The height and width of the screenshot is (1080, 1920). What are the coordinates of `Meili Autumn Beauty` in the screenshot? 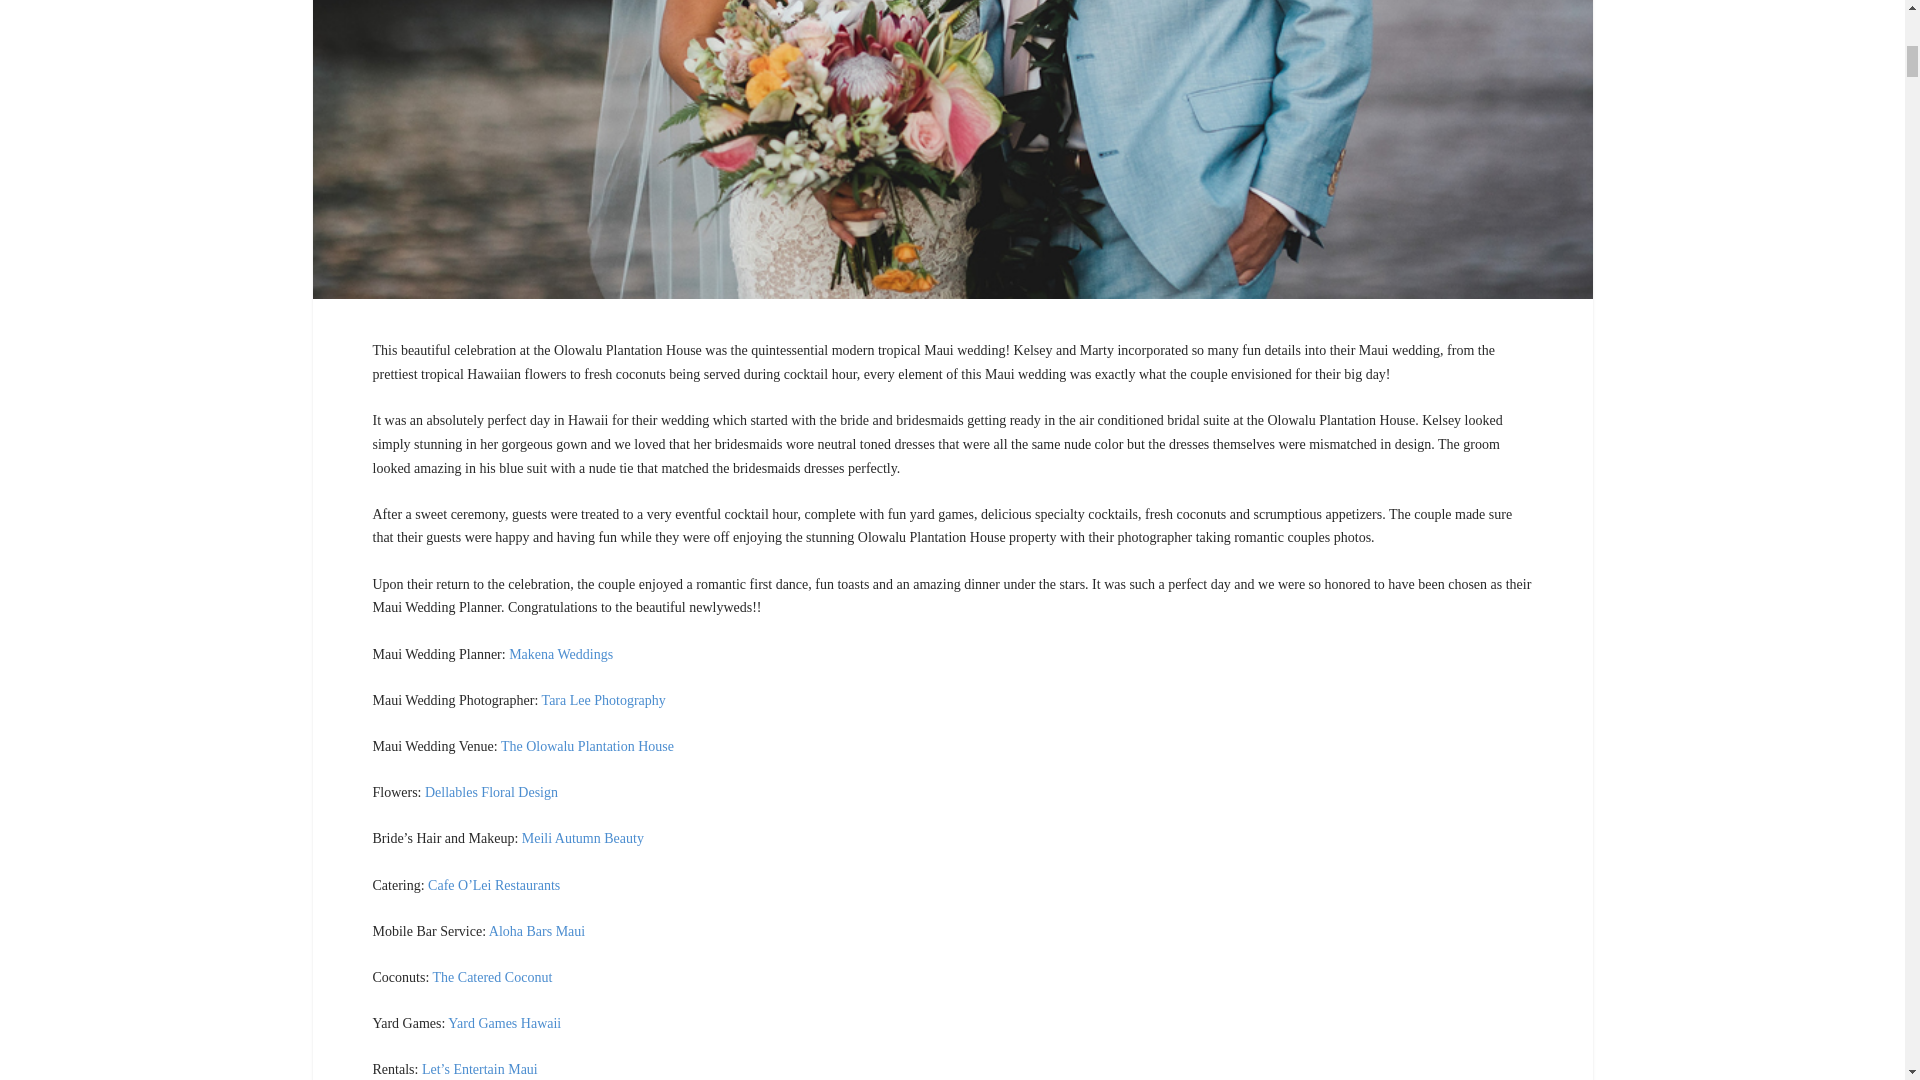 It's located at (582, 838).